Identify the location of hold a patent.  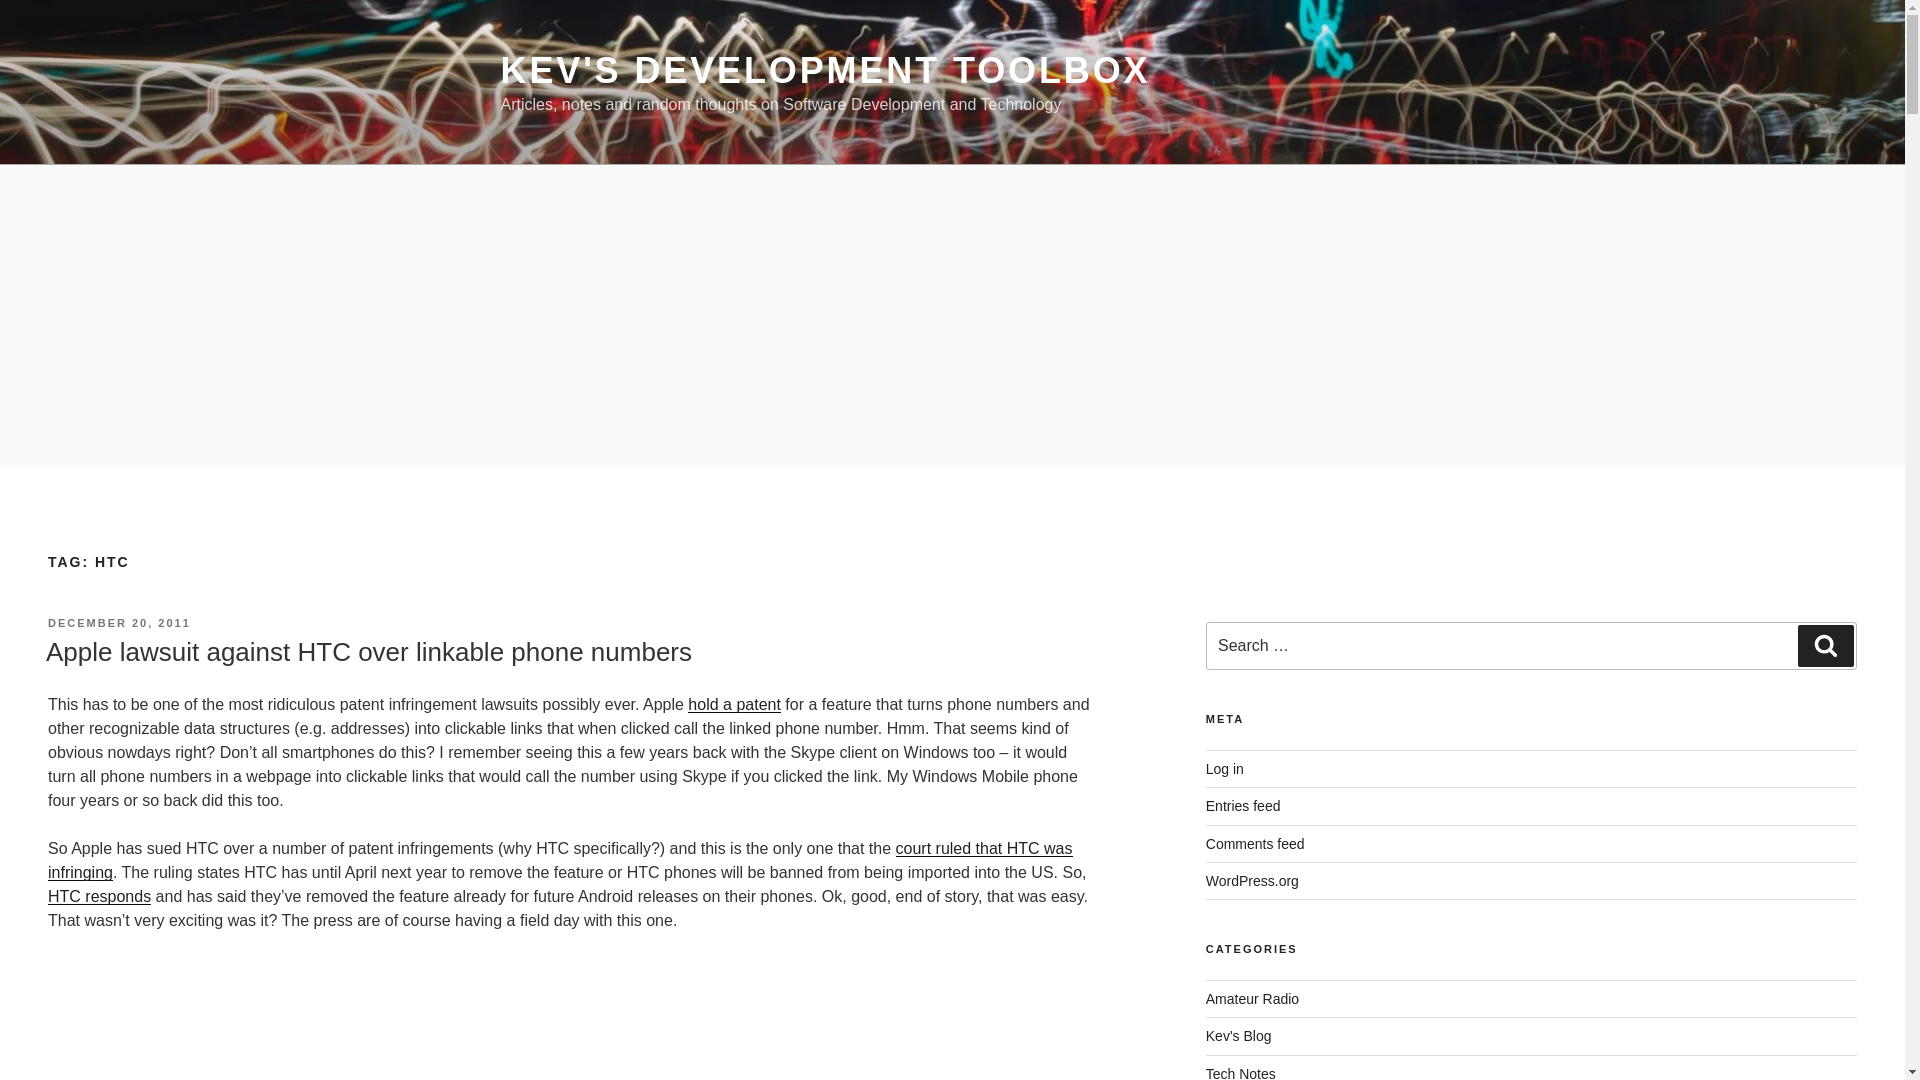
(734, 704).